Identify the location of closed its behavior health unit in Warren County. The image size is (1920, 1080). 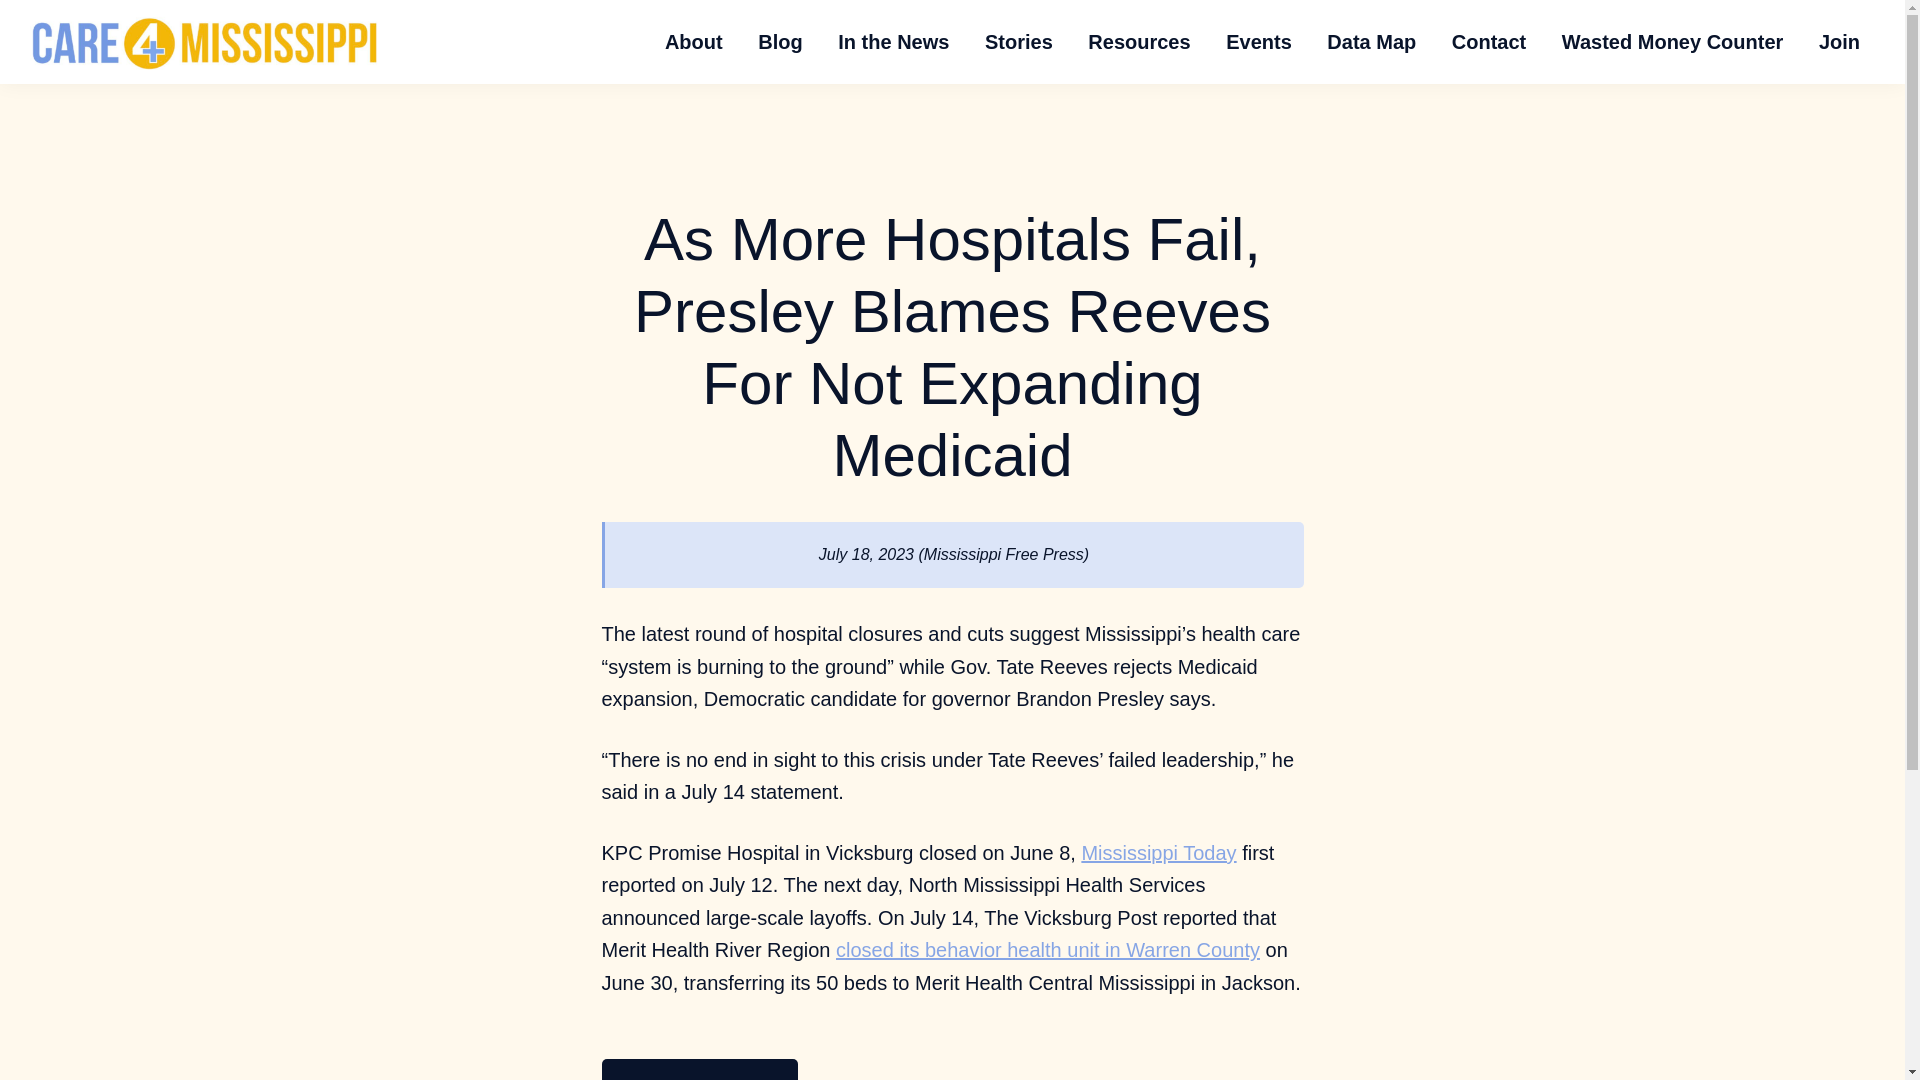
(1047, 950).